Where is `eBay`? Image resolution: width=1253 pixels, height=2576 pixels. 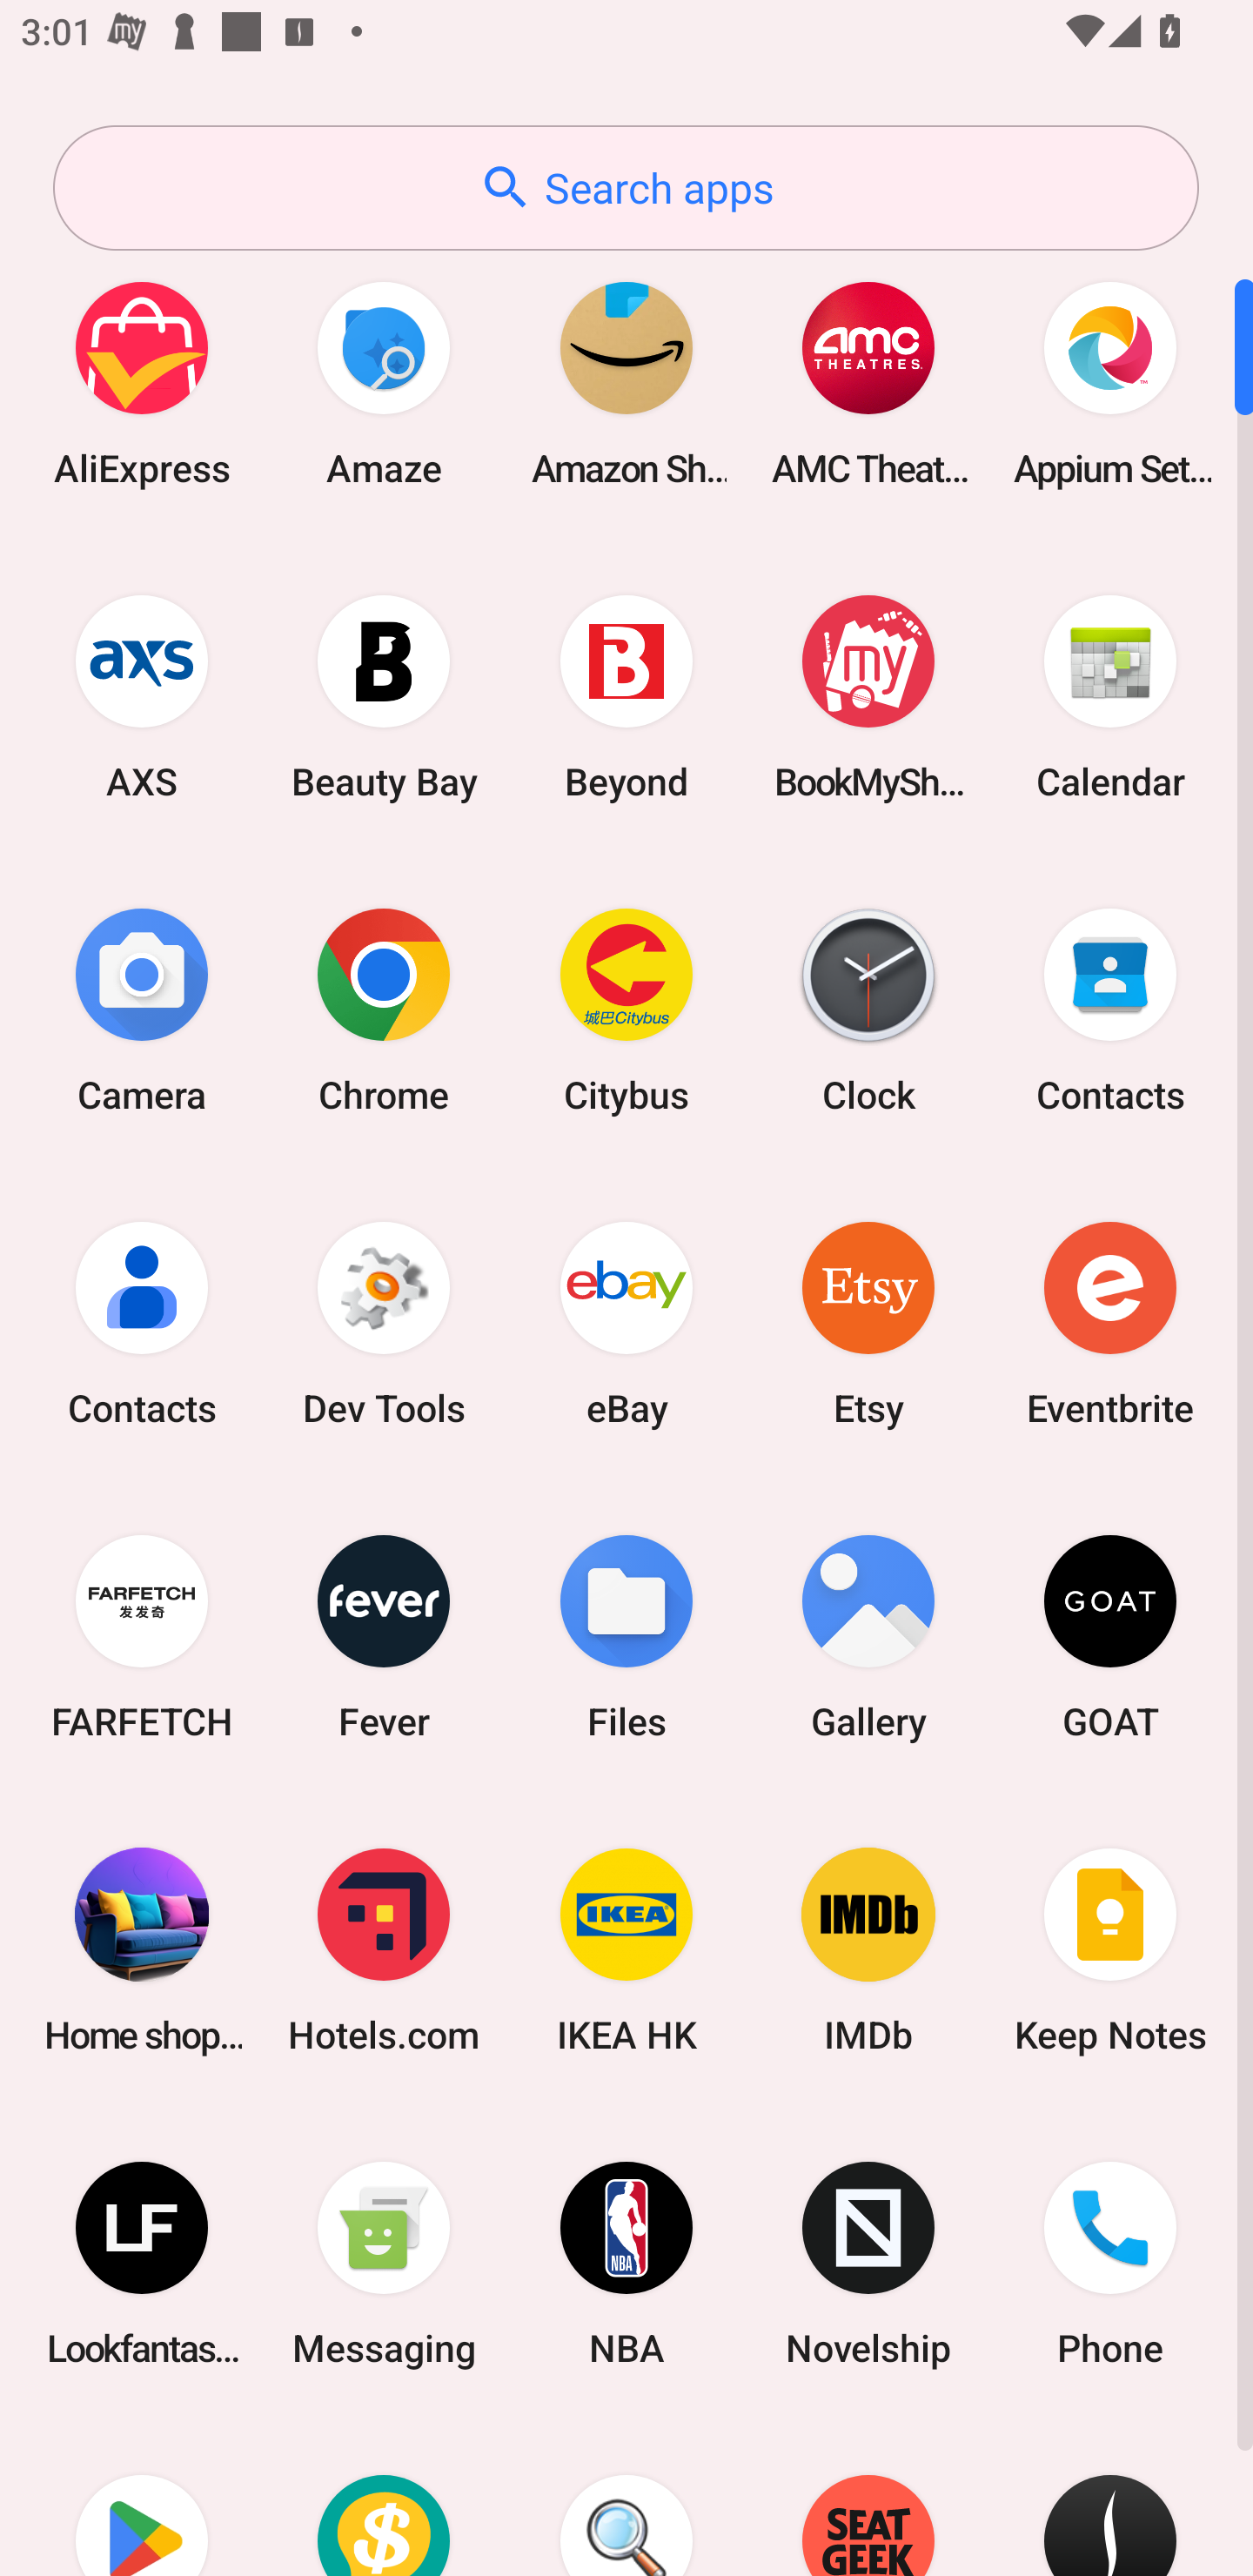 eBay is located at coordinates (626, 1323).